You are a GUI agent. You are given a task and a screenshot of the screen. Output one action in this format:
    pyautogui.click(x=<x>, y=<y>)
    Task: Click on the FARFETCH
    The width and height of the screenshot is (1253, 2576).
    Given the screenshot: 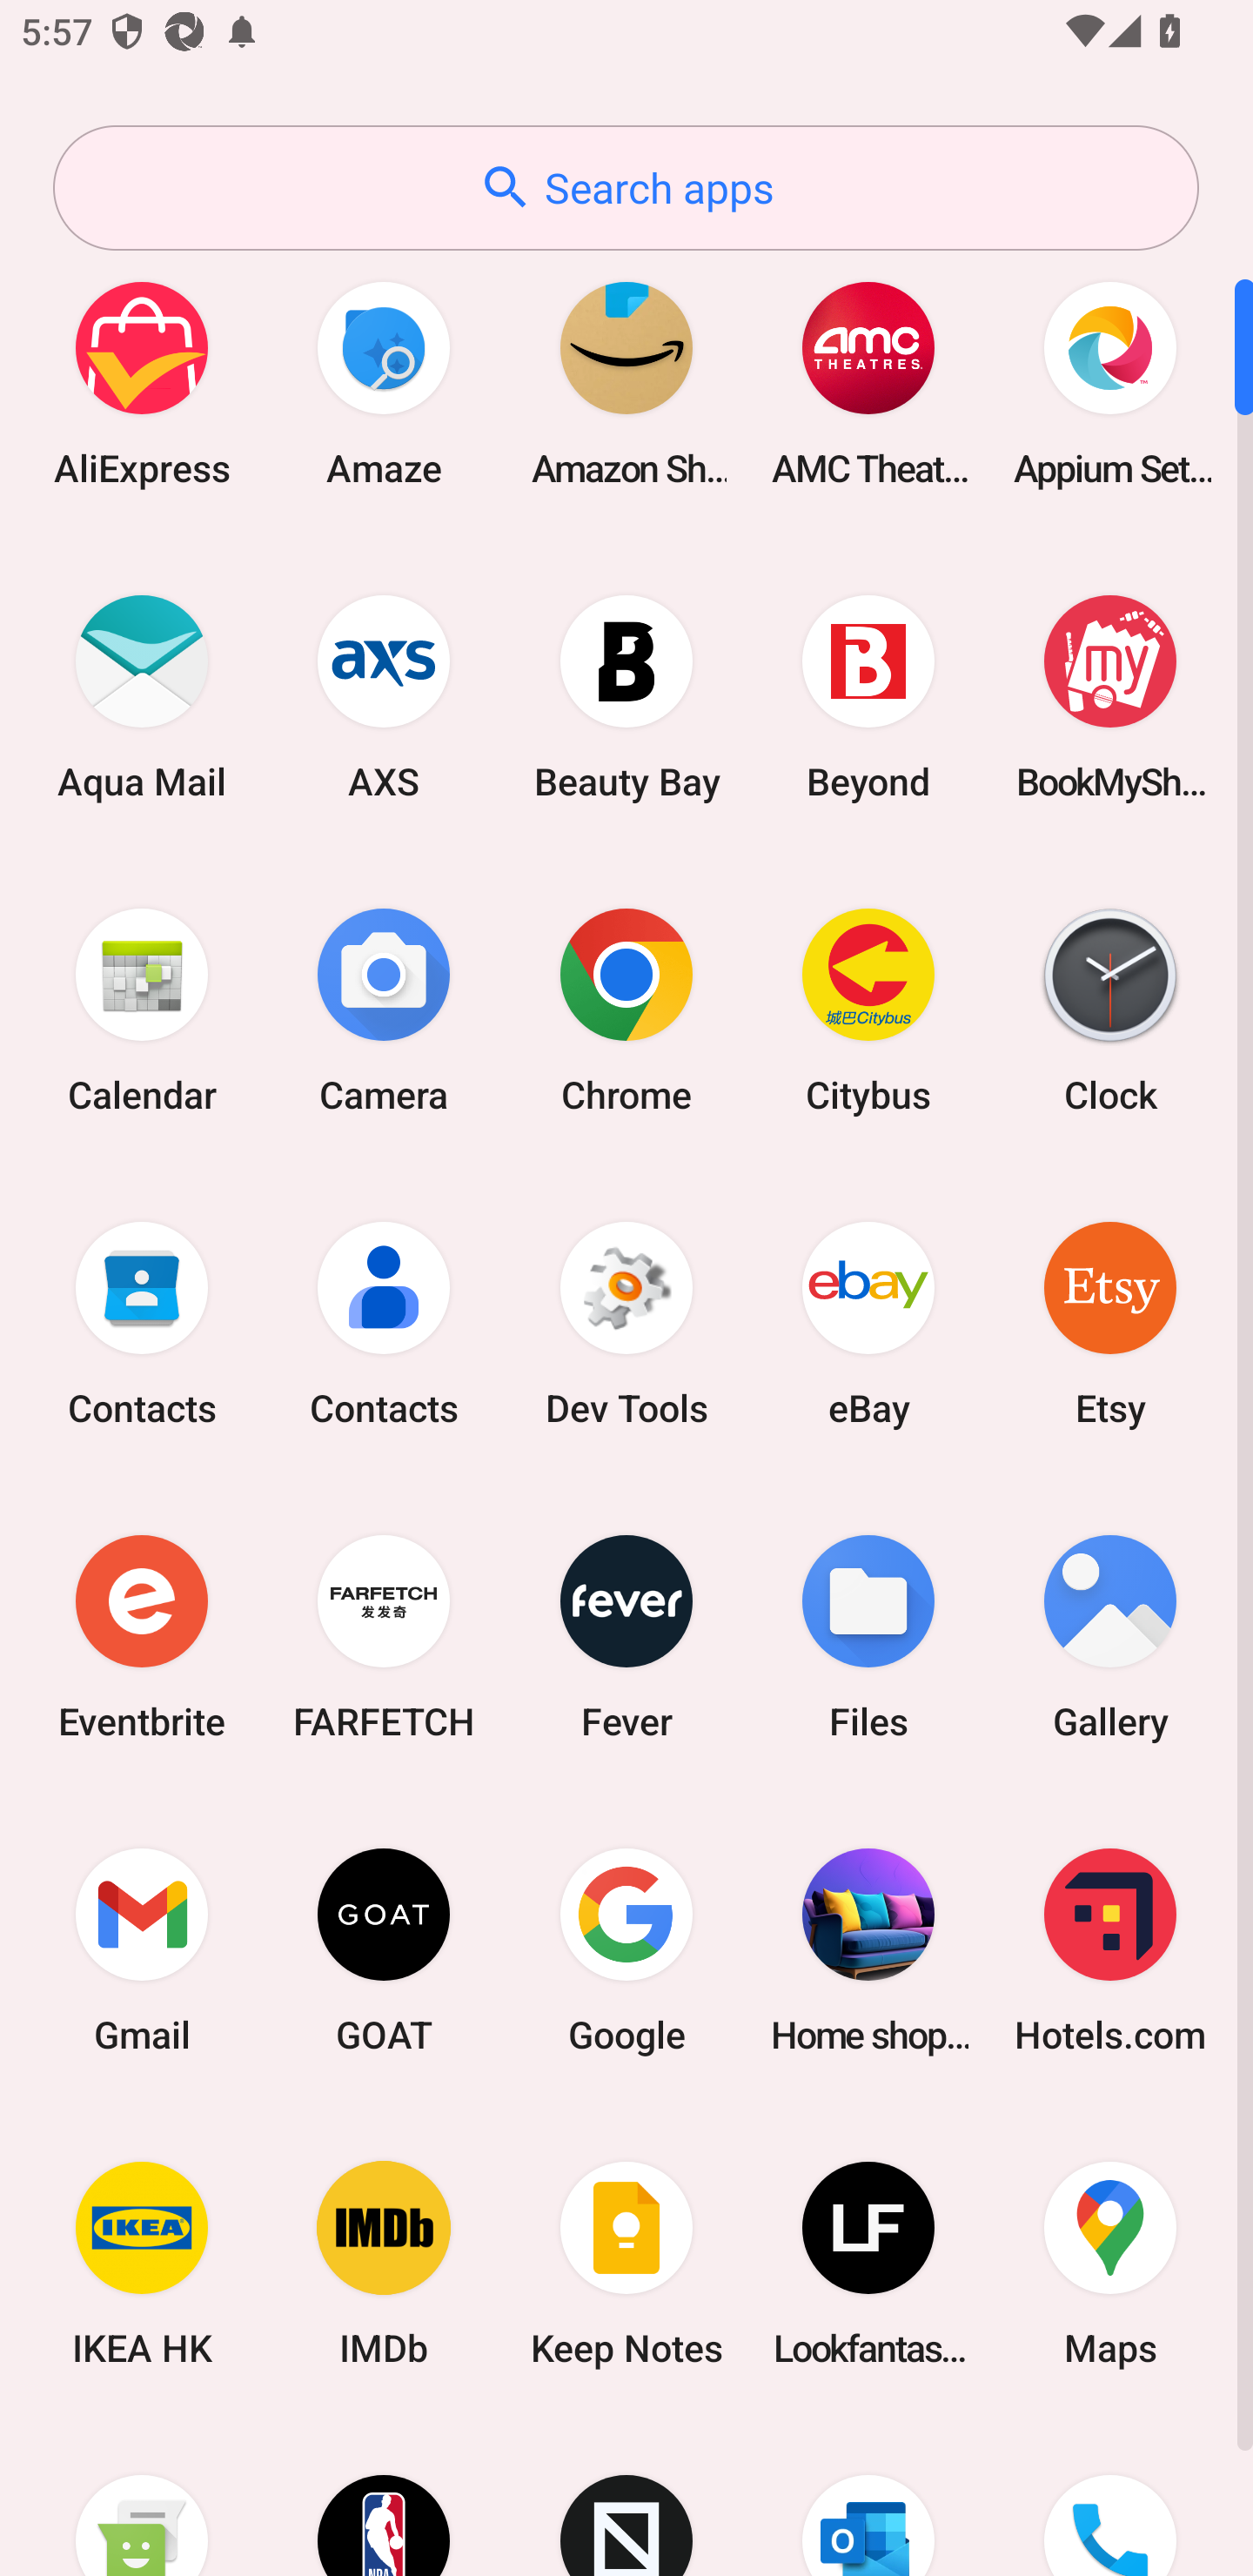 What is the action you would take?
    pyautogui.click(x=384, y=1636)
    